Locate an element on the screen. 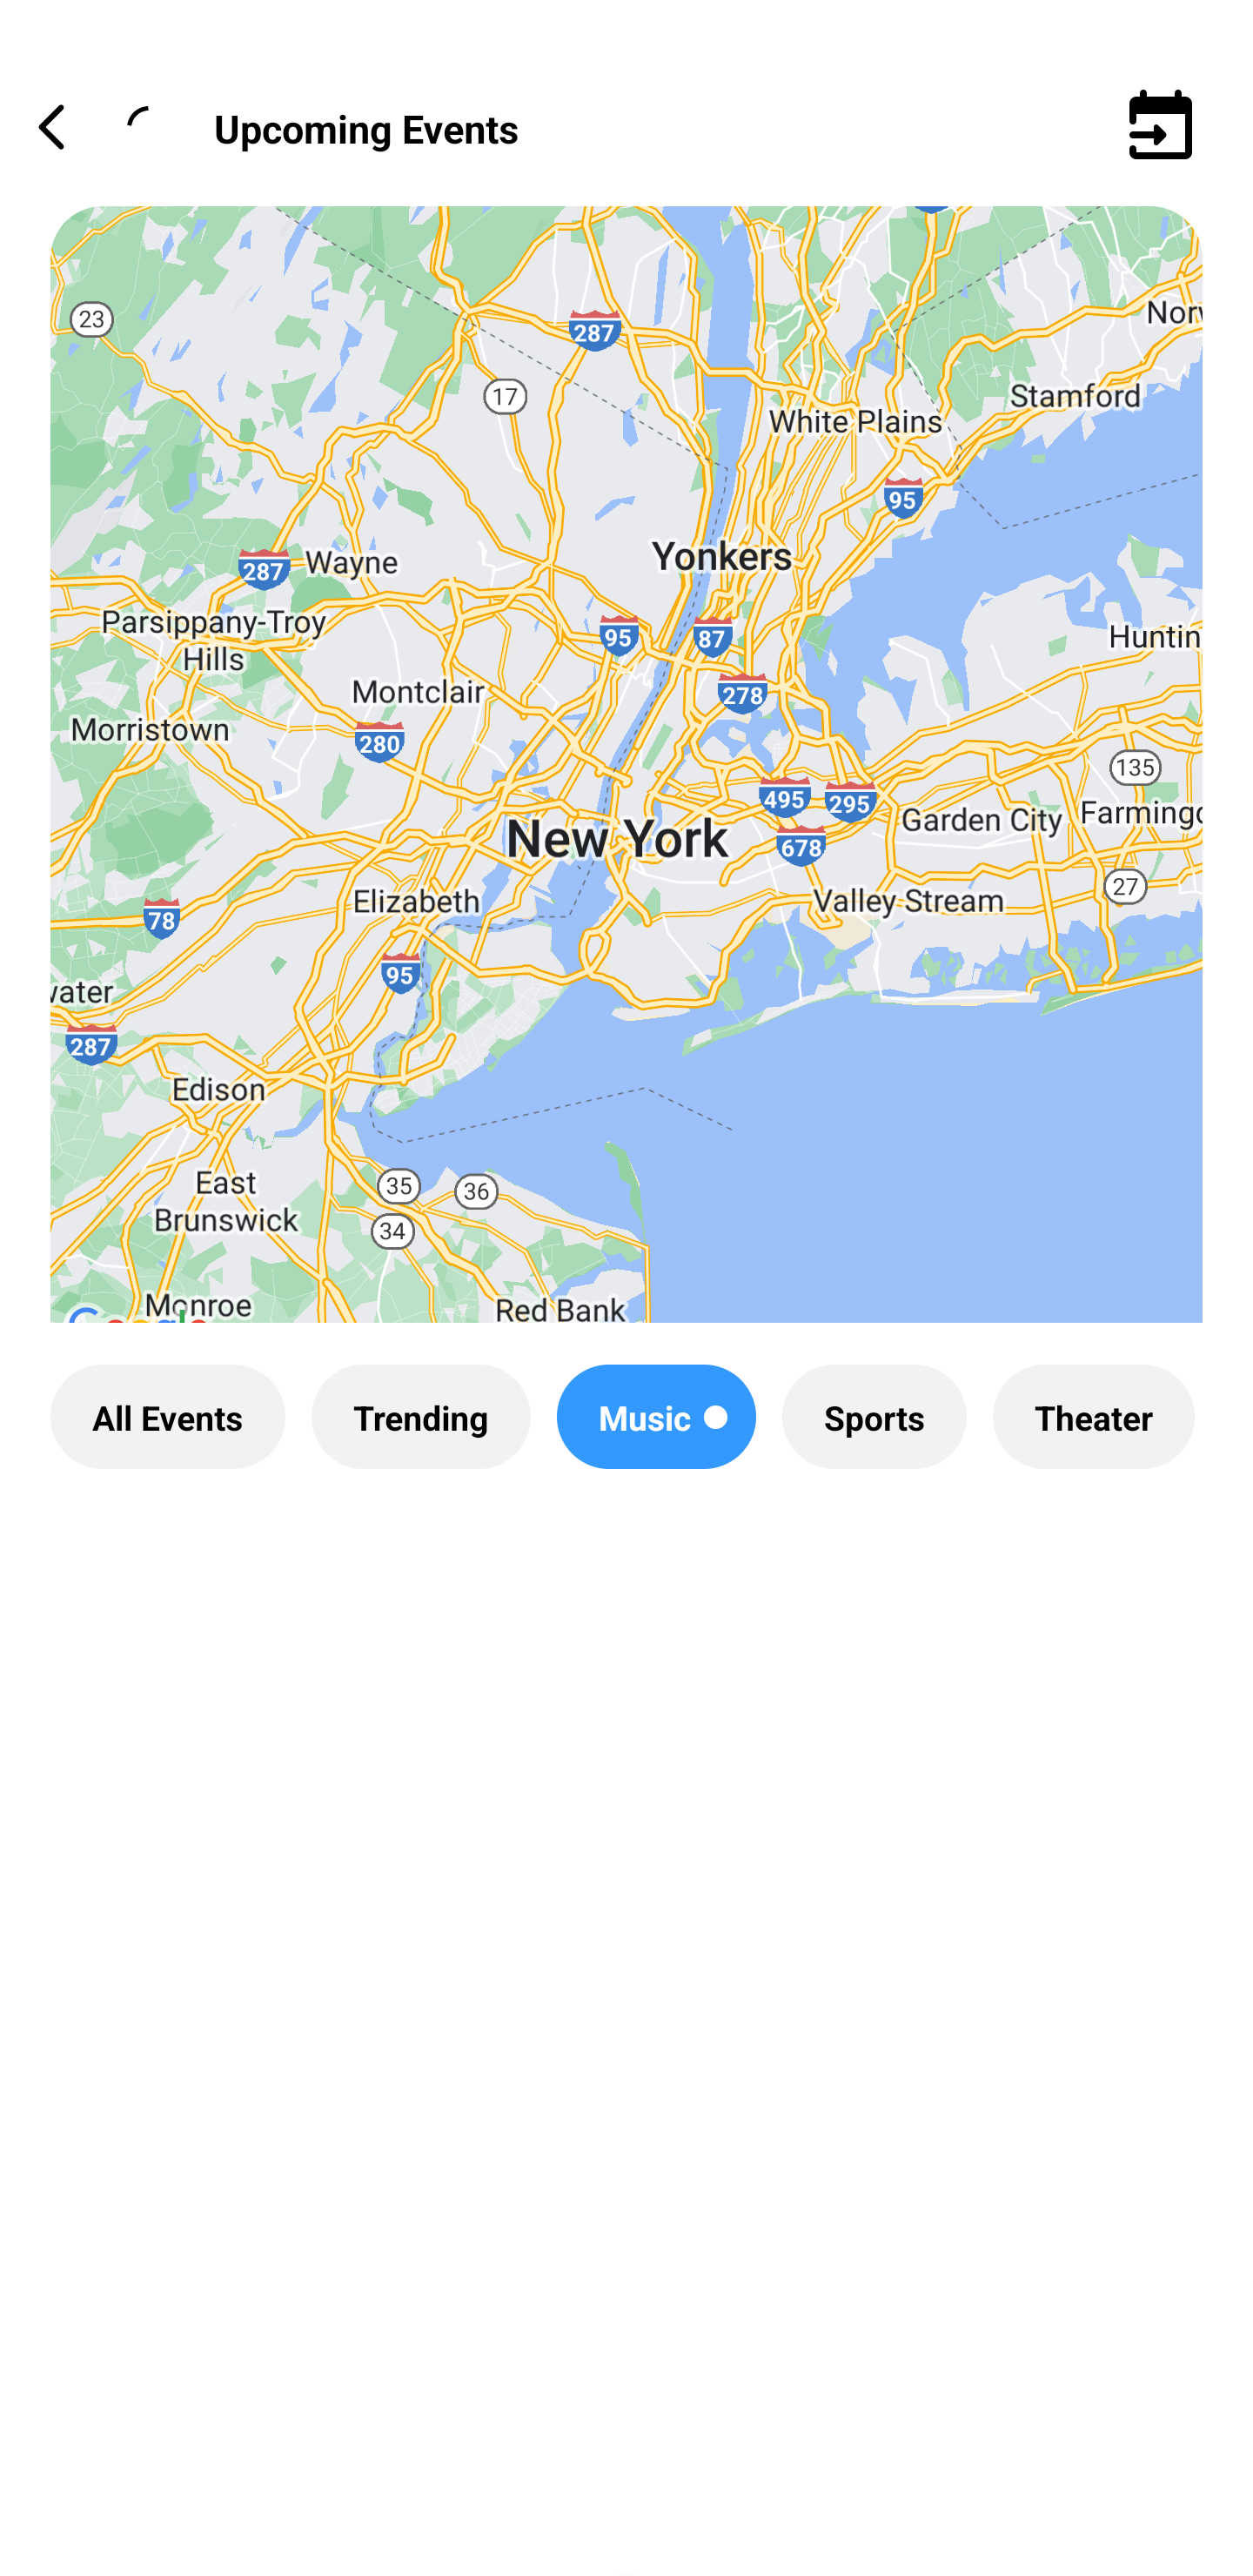 This screenshot has width=1253, height=2576. Sports is located at coordinates (874, 1417).